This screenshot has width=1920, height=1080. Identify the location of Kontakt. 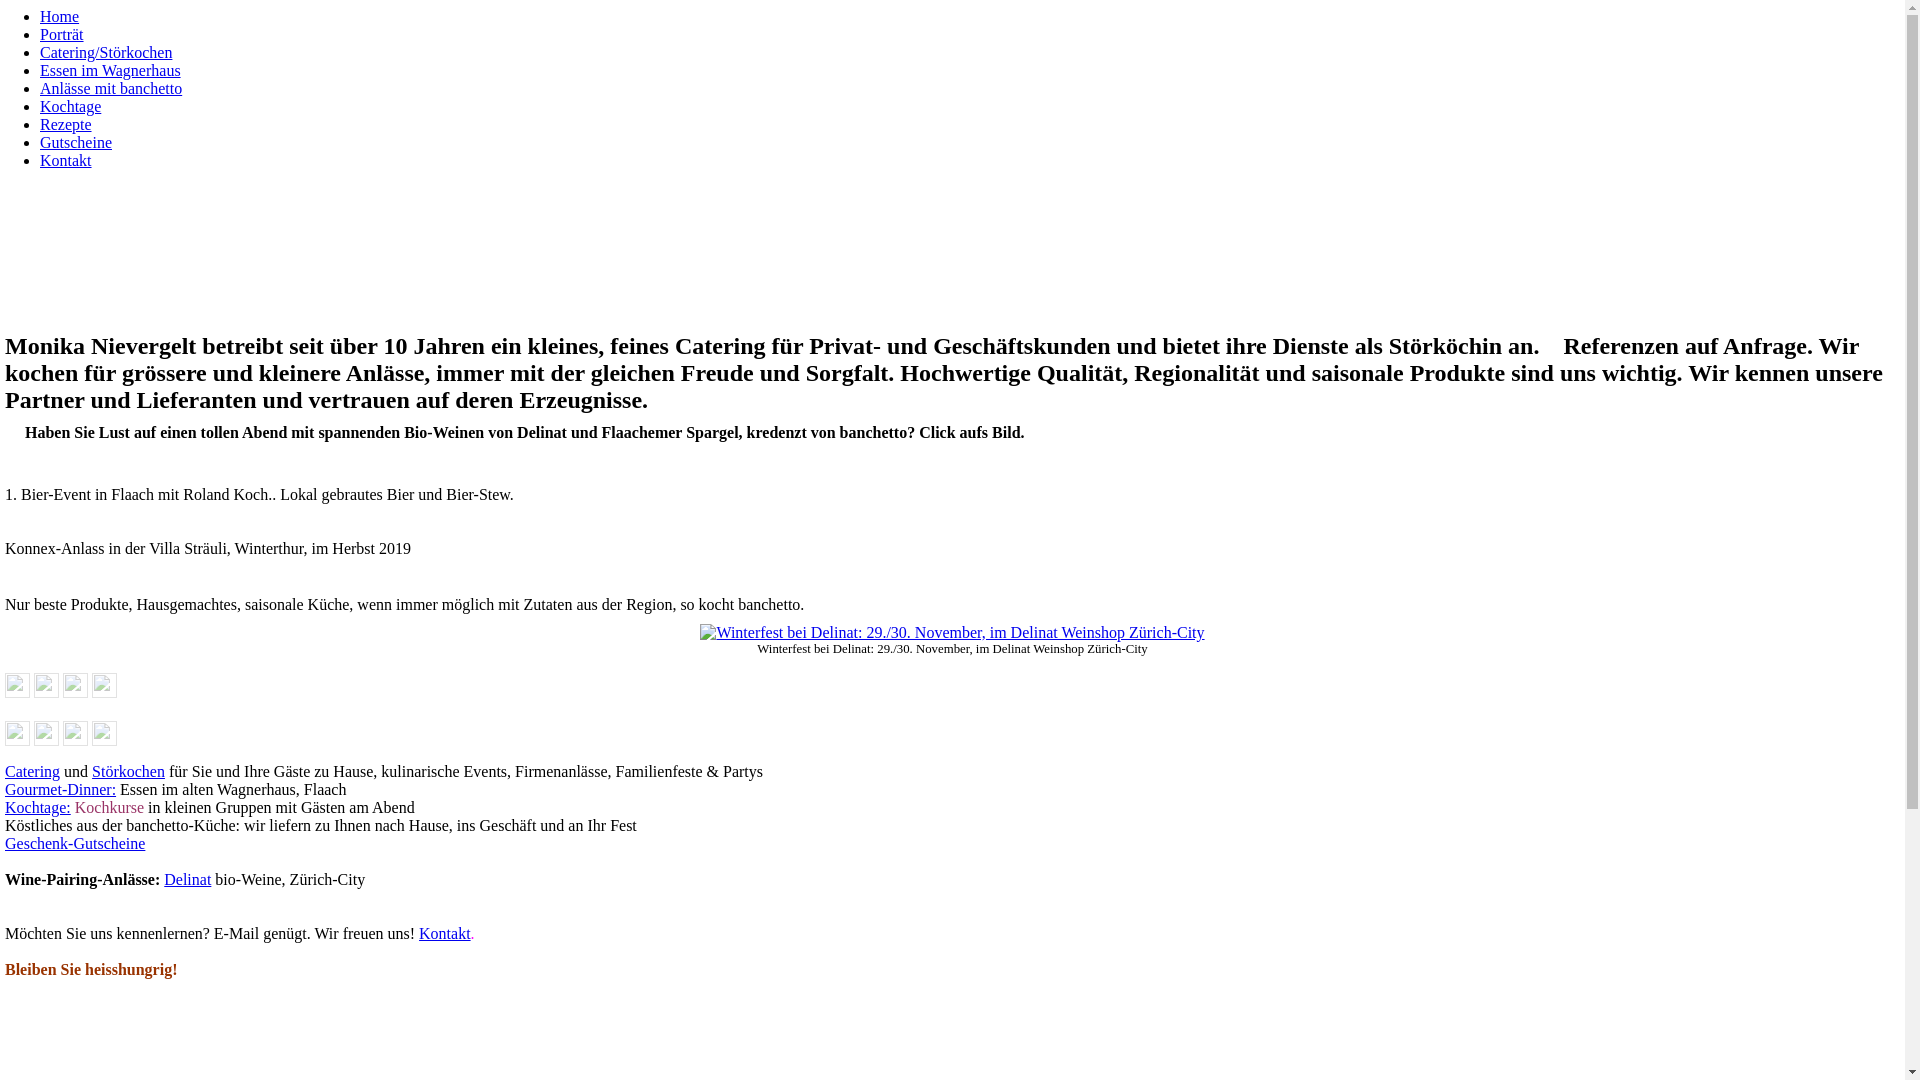
(445, 934).